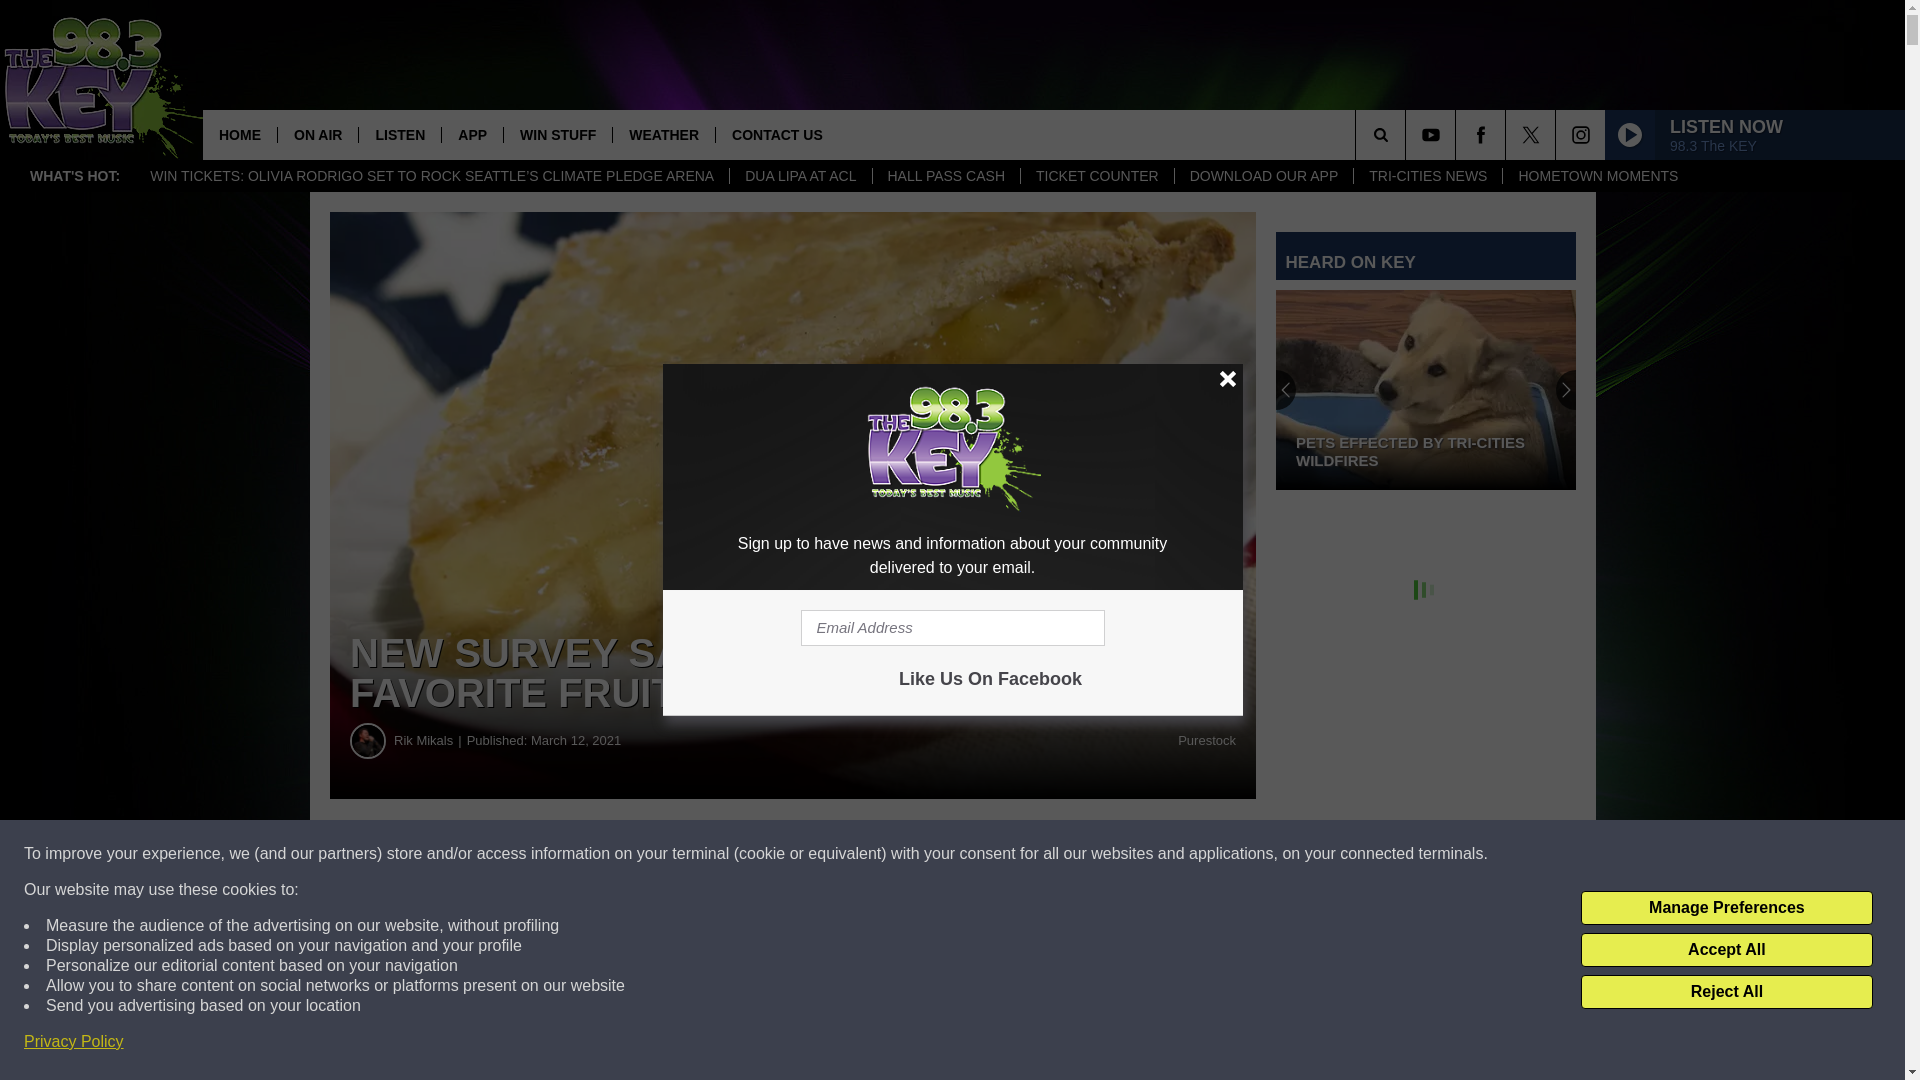 The height and width of the screenshot is (1080, 1920). I want to click on Email Address, so click(952, 628).